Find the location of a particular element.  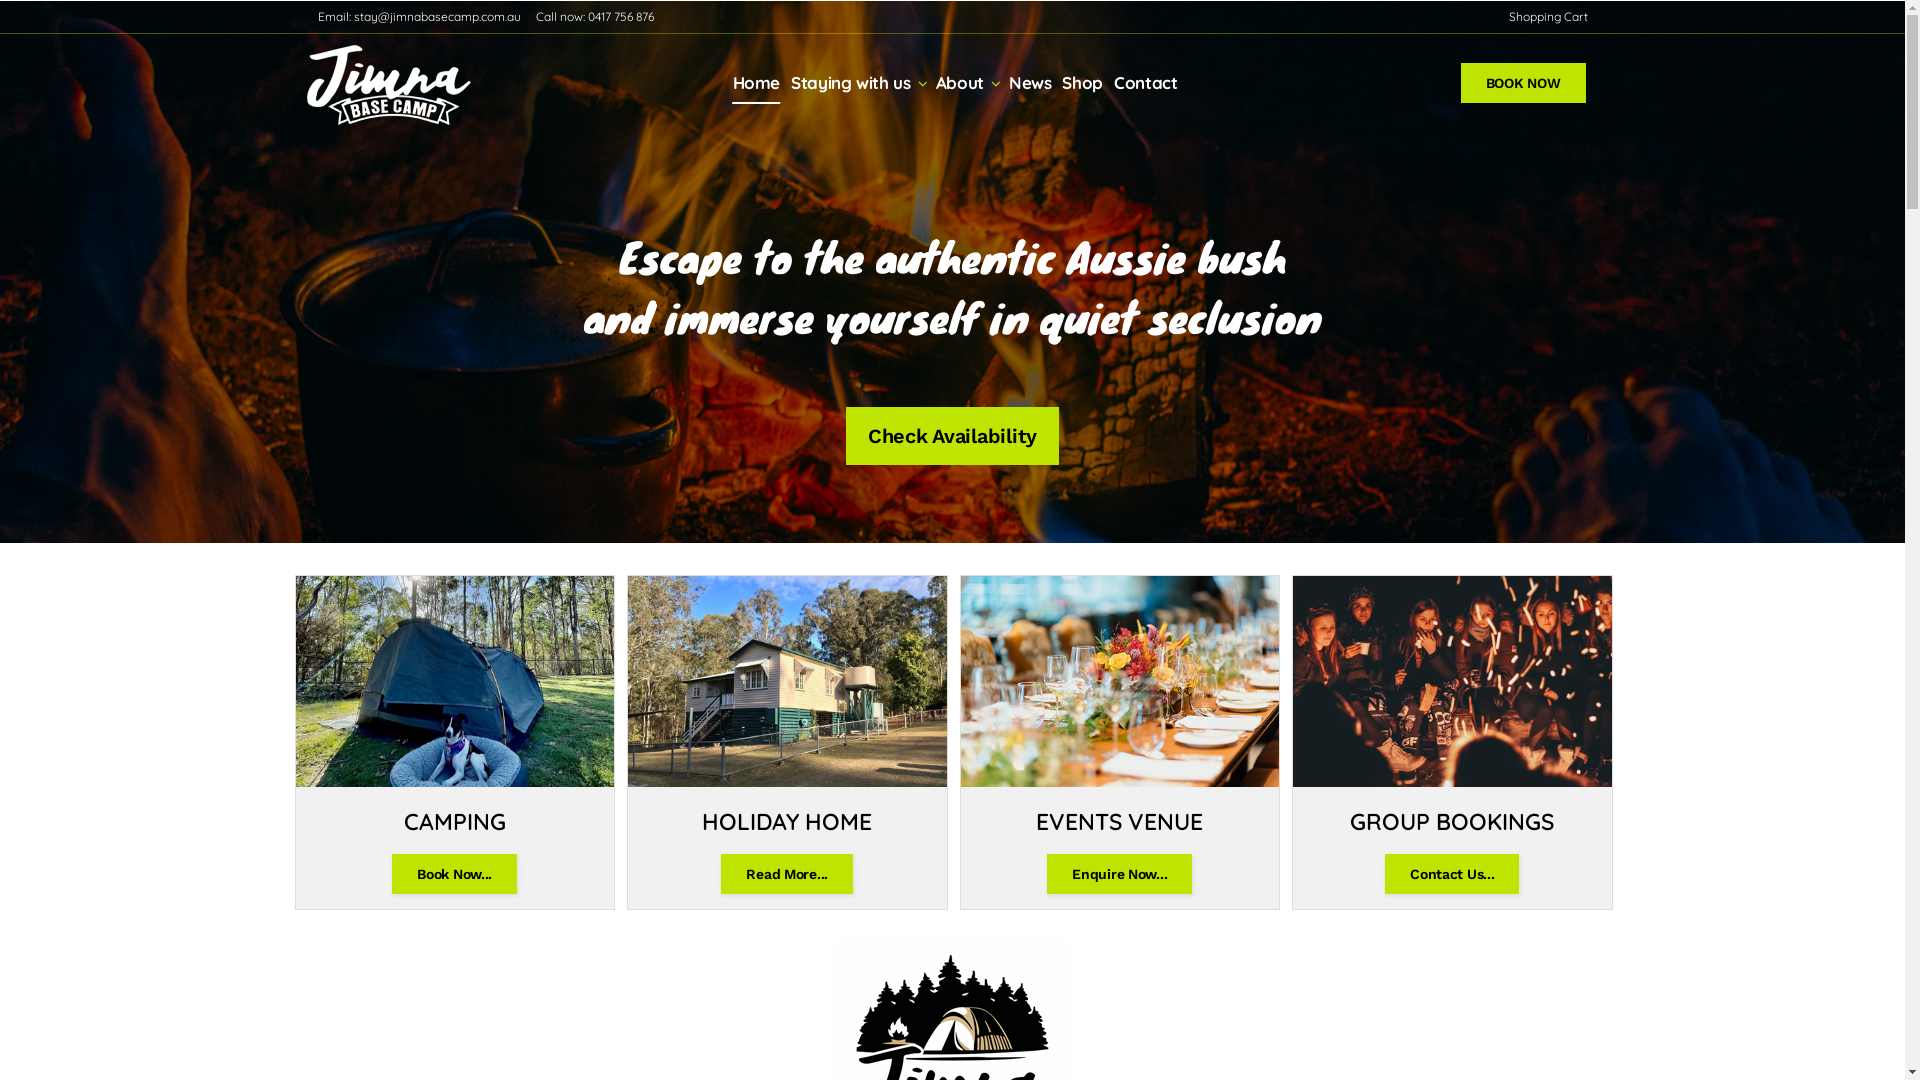

Call now: 0417 756 876 is located at coordinates (586, 16).